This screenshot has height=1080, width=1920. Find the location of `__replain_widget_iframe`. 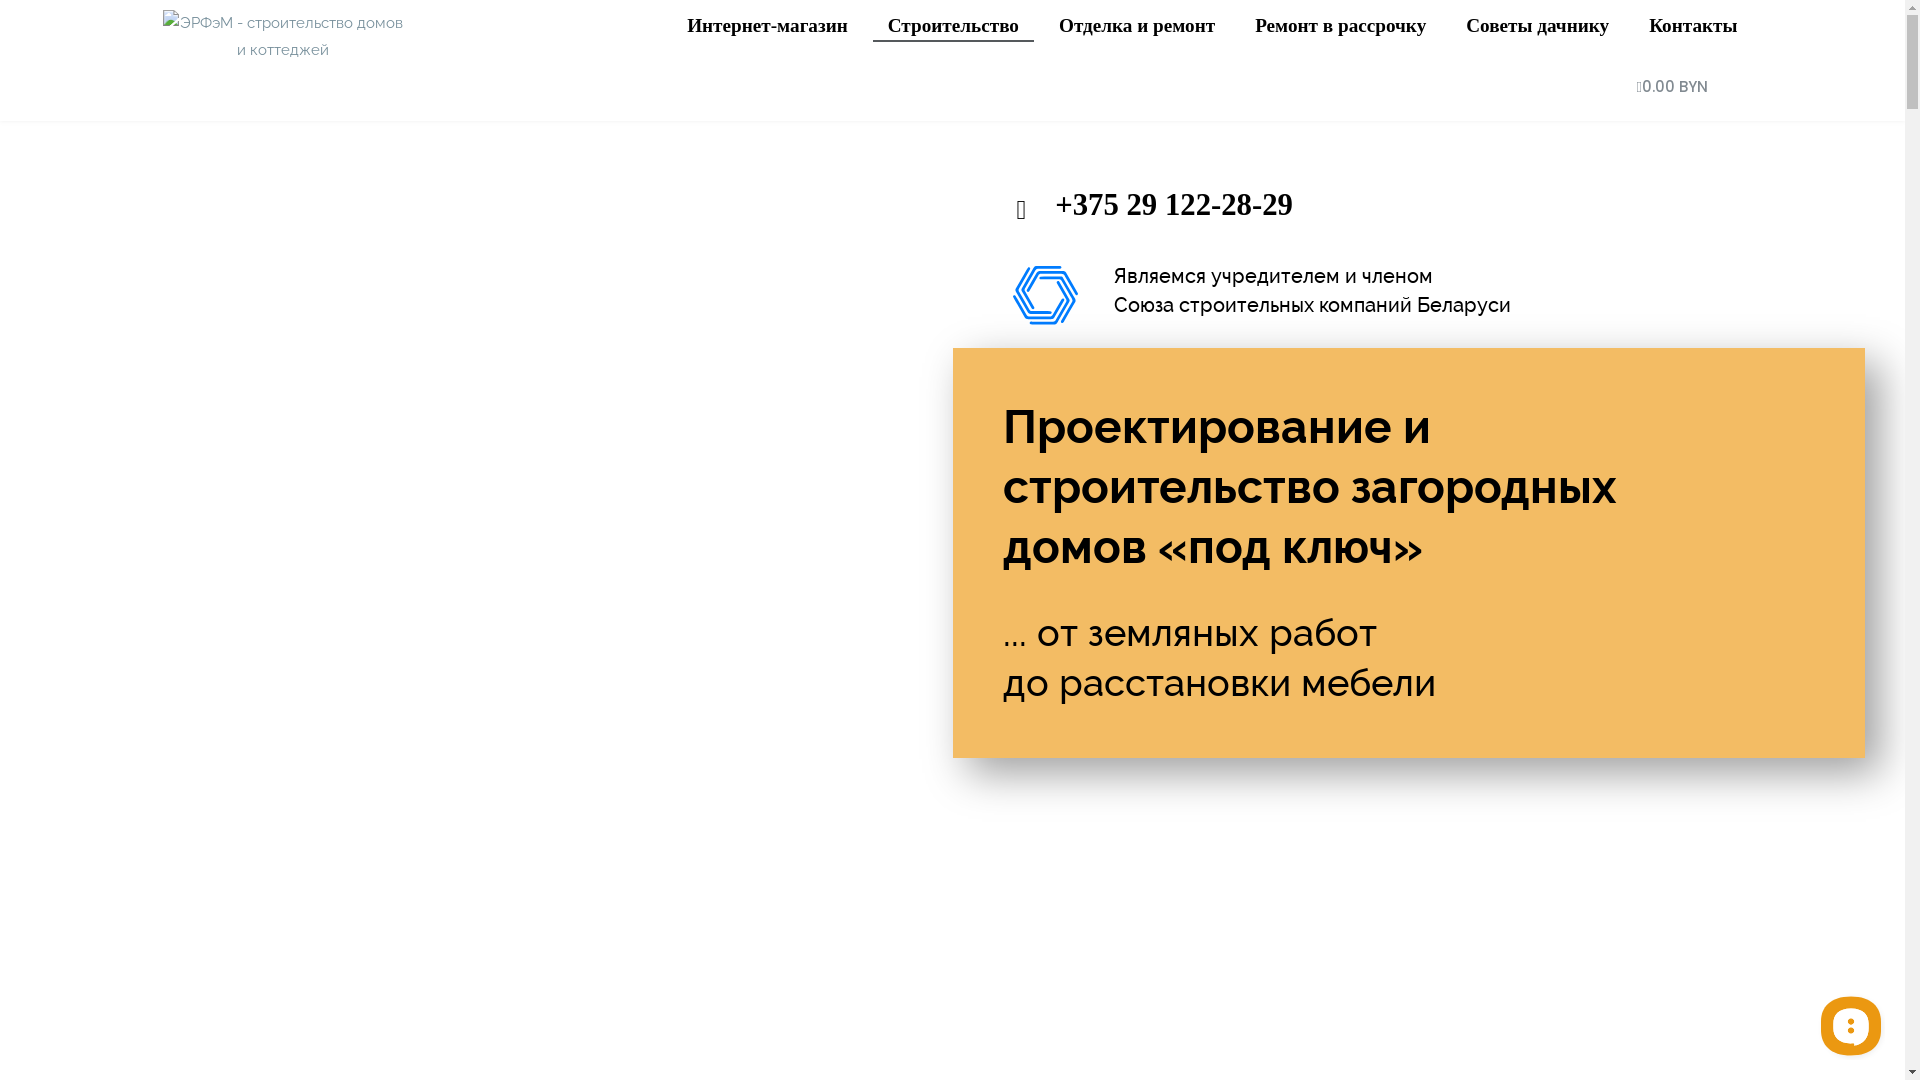

__replain_widget_iframe is located at coordinates (1850, 1025).